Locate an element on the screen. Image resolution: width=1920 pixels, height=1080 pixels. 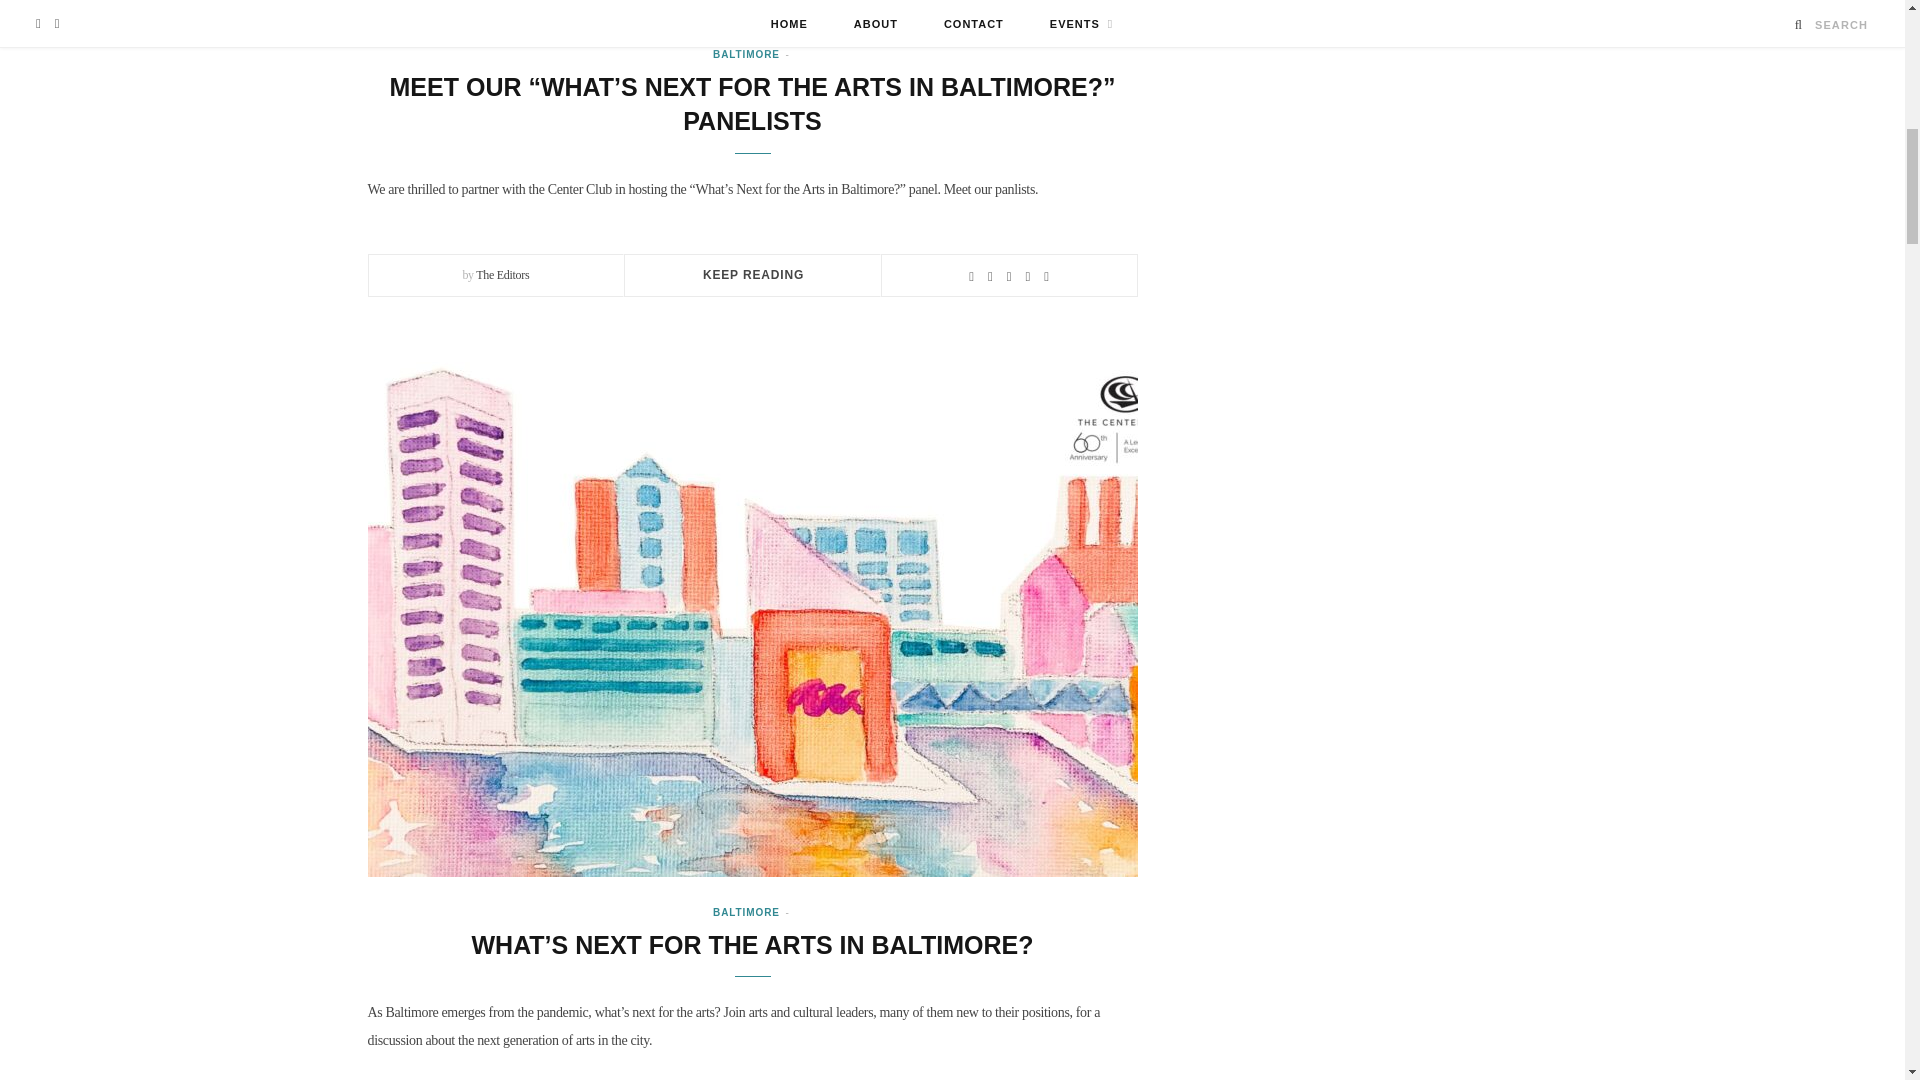
BALTIMORE is located at coordinates (746, 911).